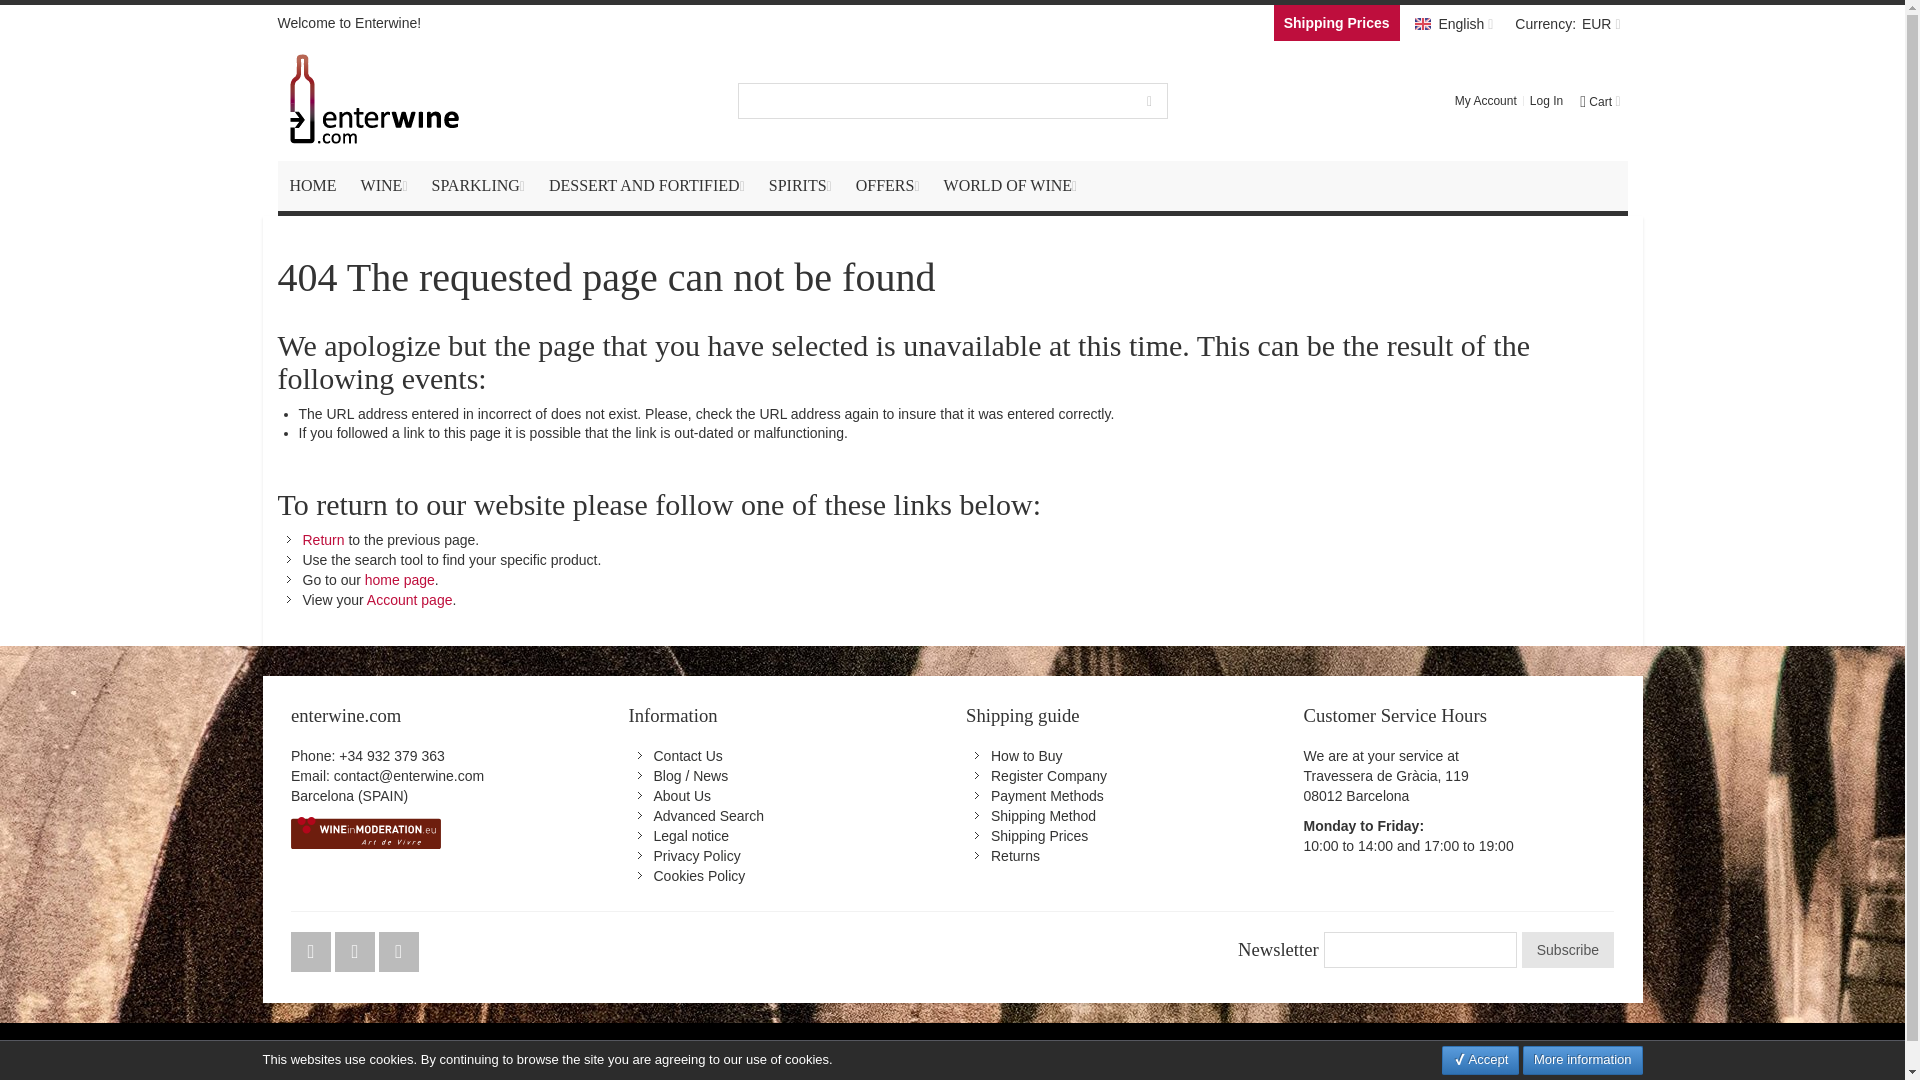 The width and height of the screenshot is (1920, 1080). I want to click on DESSERT AND FORTIFIED, so click(646, 185).